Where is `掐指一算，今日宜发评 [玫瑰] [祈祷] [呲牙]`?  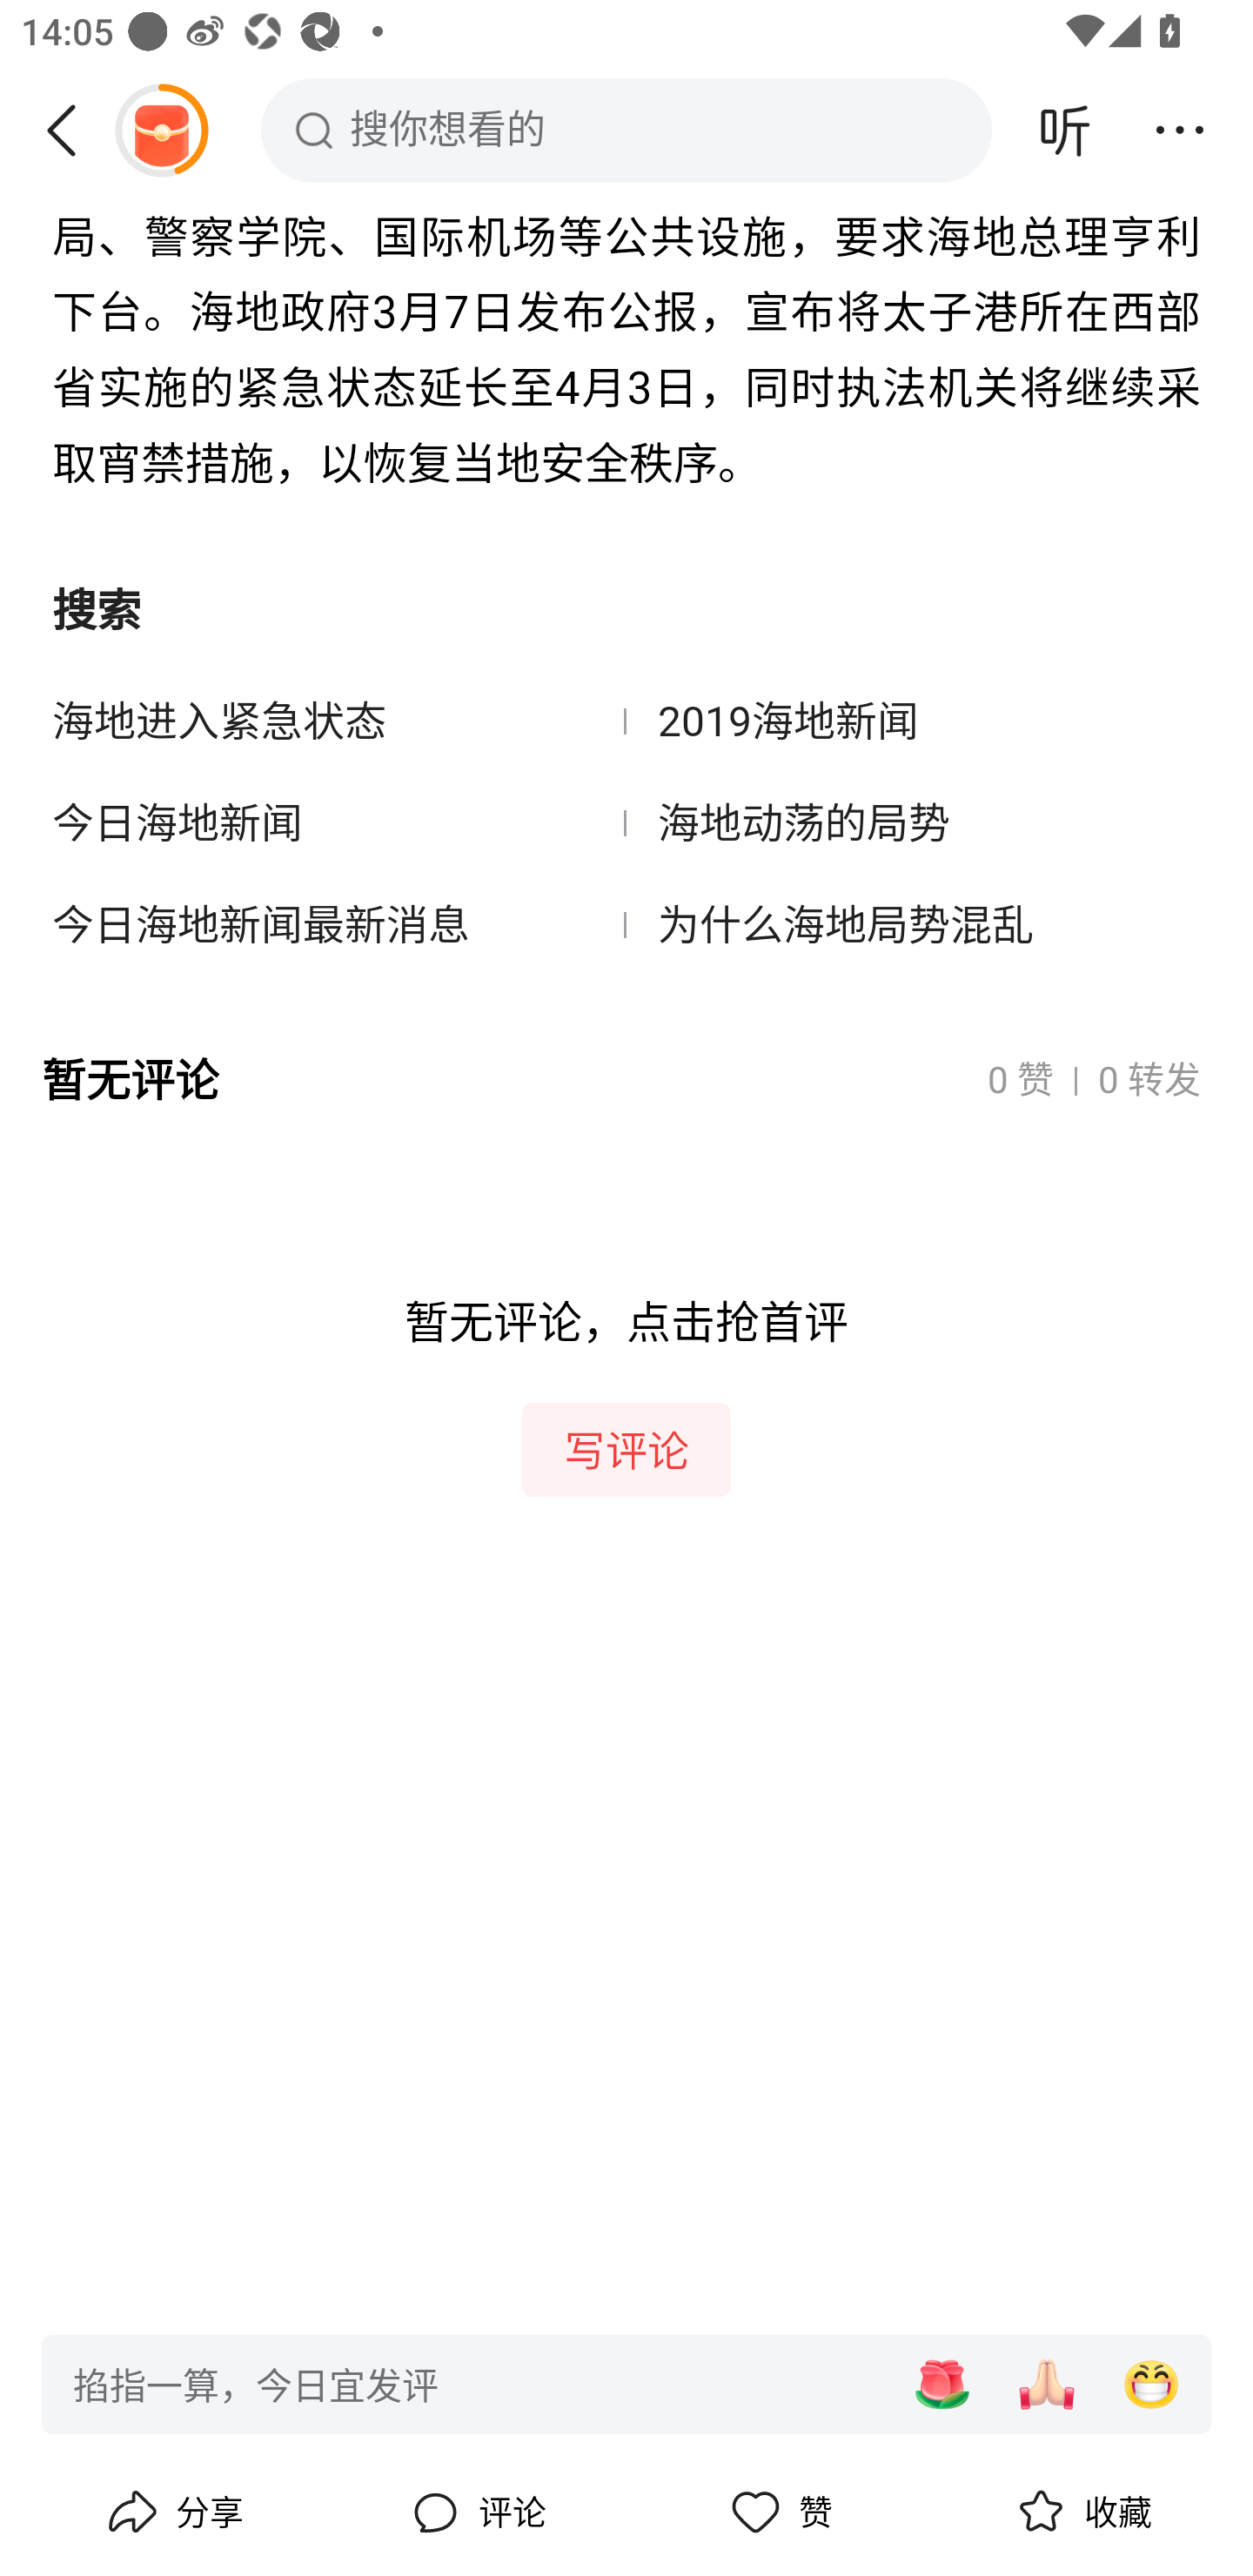
掐指一算，今日宜发评 [玫瑰] [祈祷] [呲牙] is located at coordinates (626, 2383).